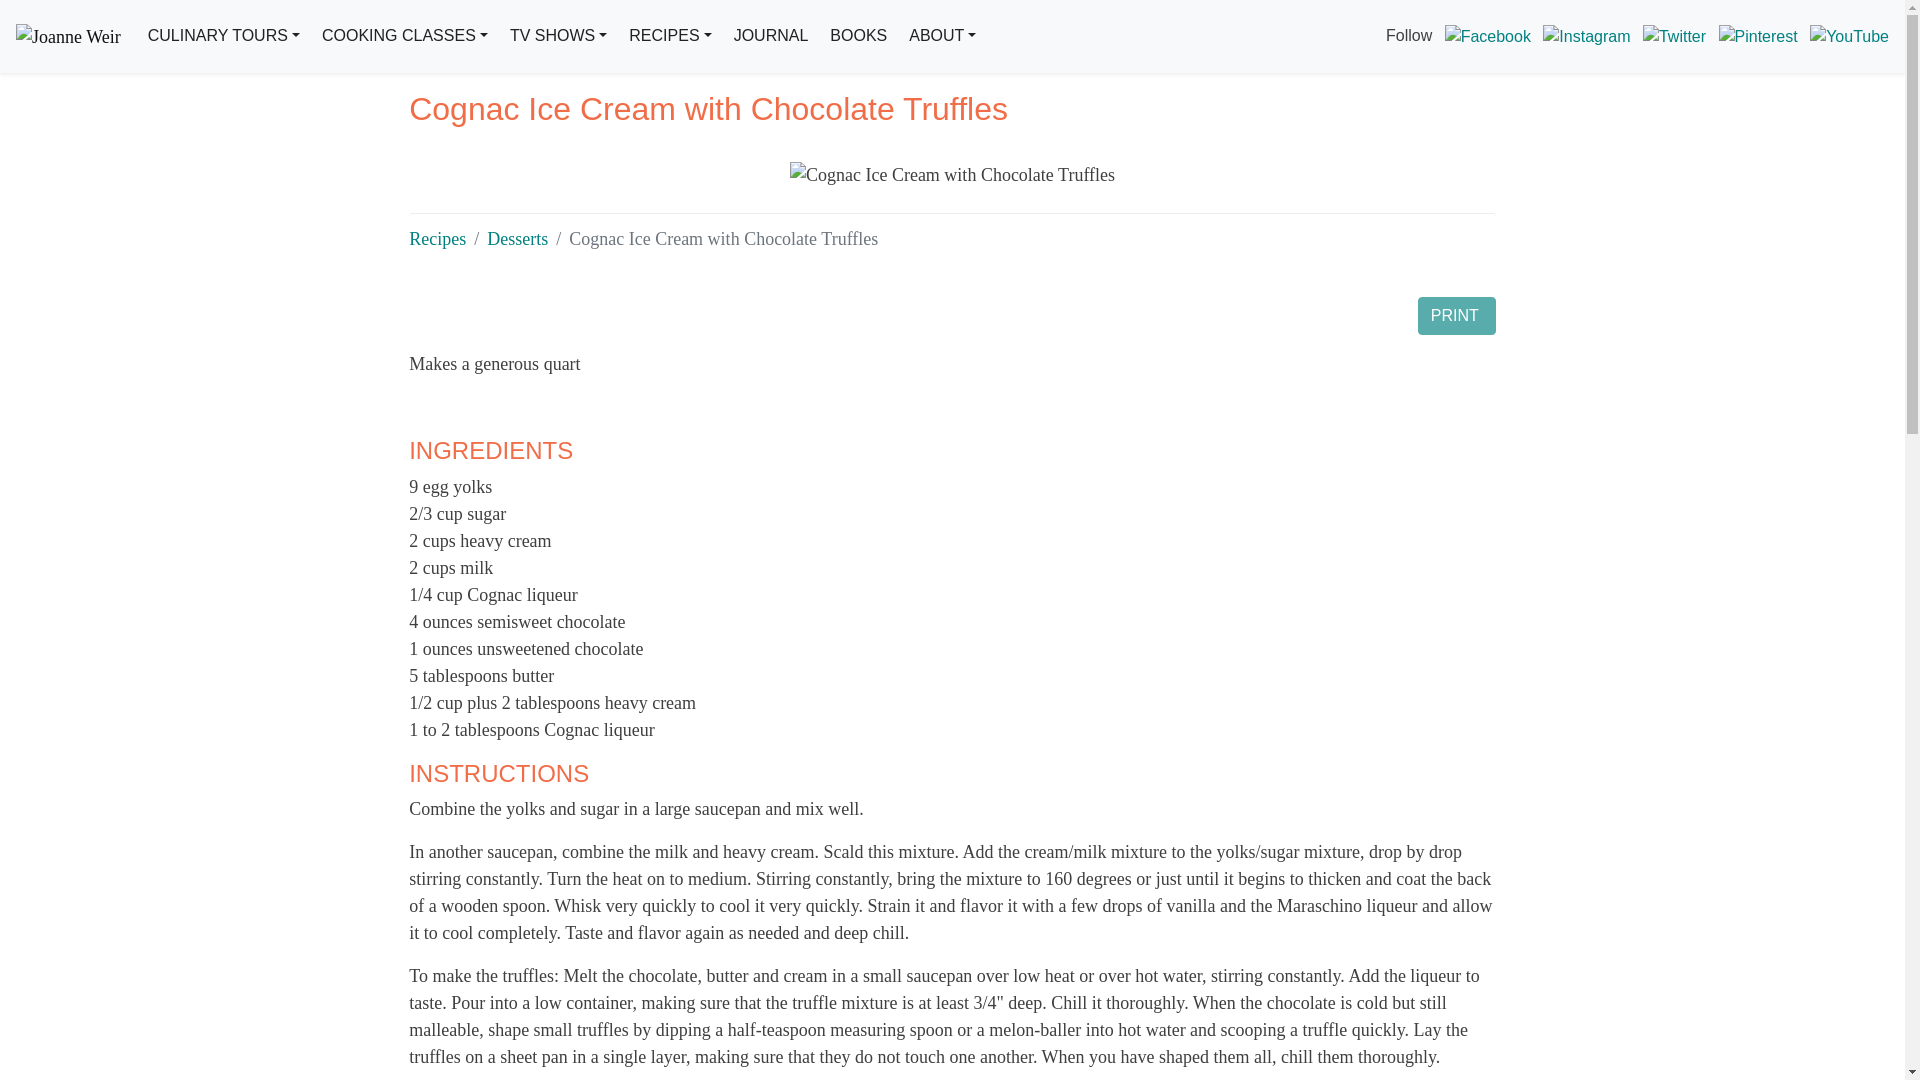  What do you see at coordinates (558, 36) in the screenshot?
I see `TV SHOWS` at bounding box center [558, 36].